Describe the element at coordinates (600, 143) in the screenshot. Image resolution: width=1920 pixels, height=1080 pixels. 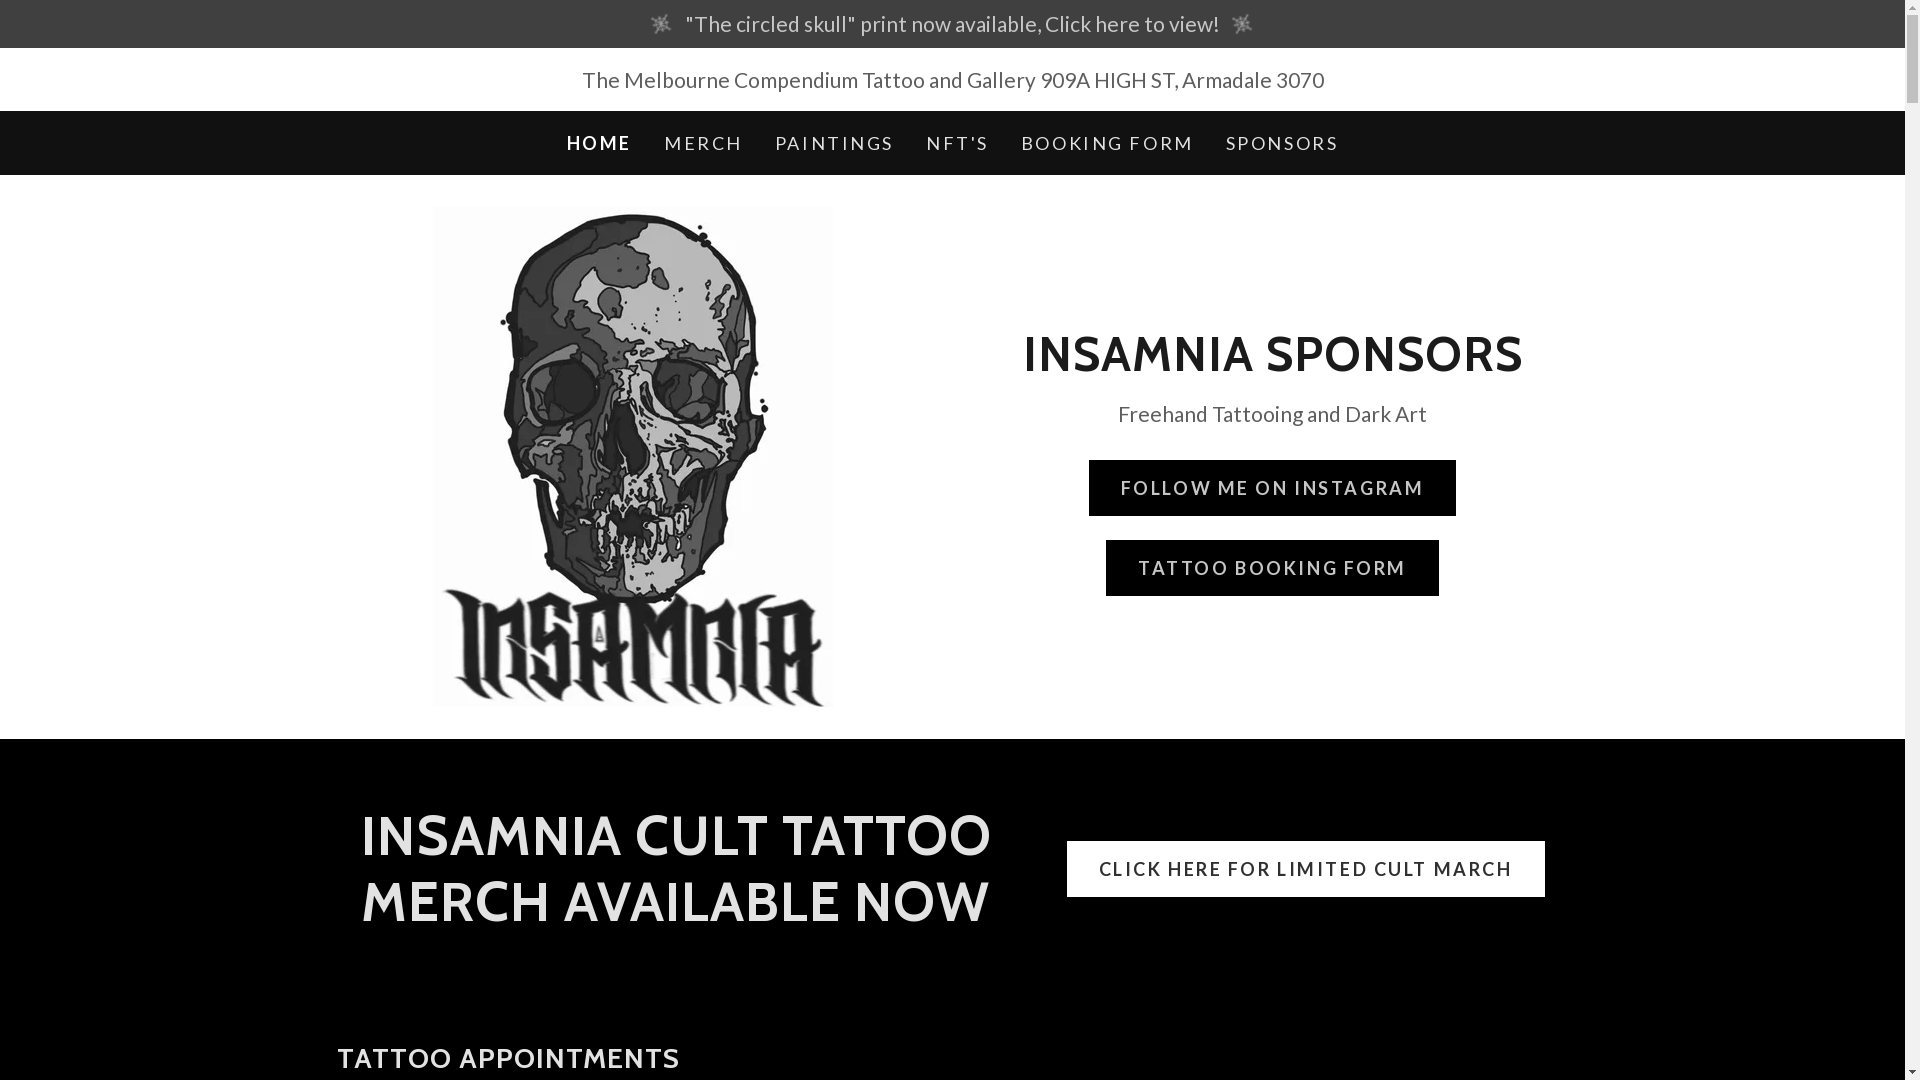
I see `HOME` at that location.